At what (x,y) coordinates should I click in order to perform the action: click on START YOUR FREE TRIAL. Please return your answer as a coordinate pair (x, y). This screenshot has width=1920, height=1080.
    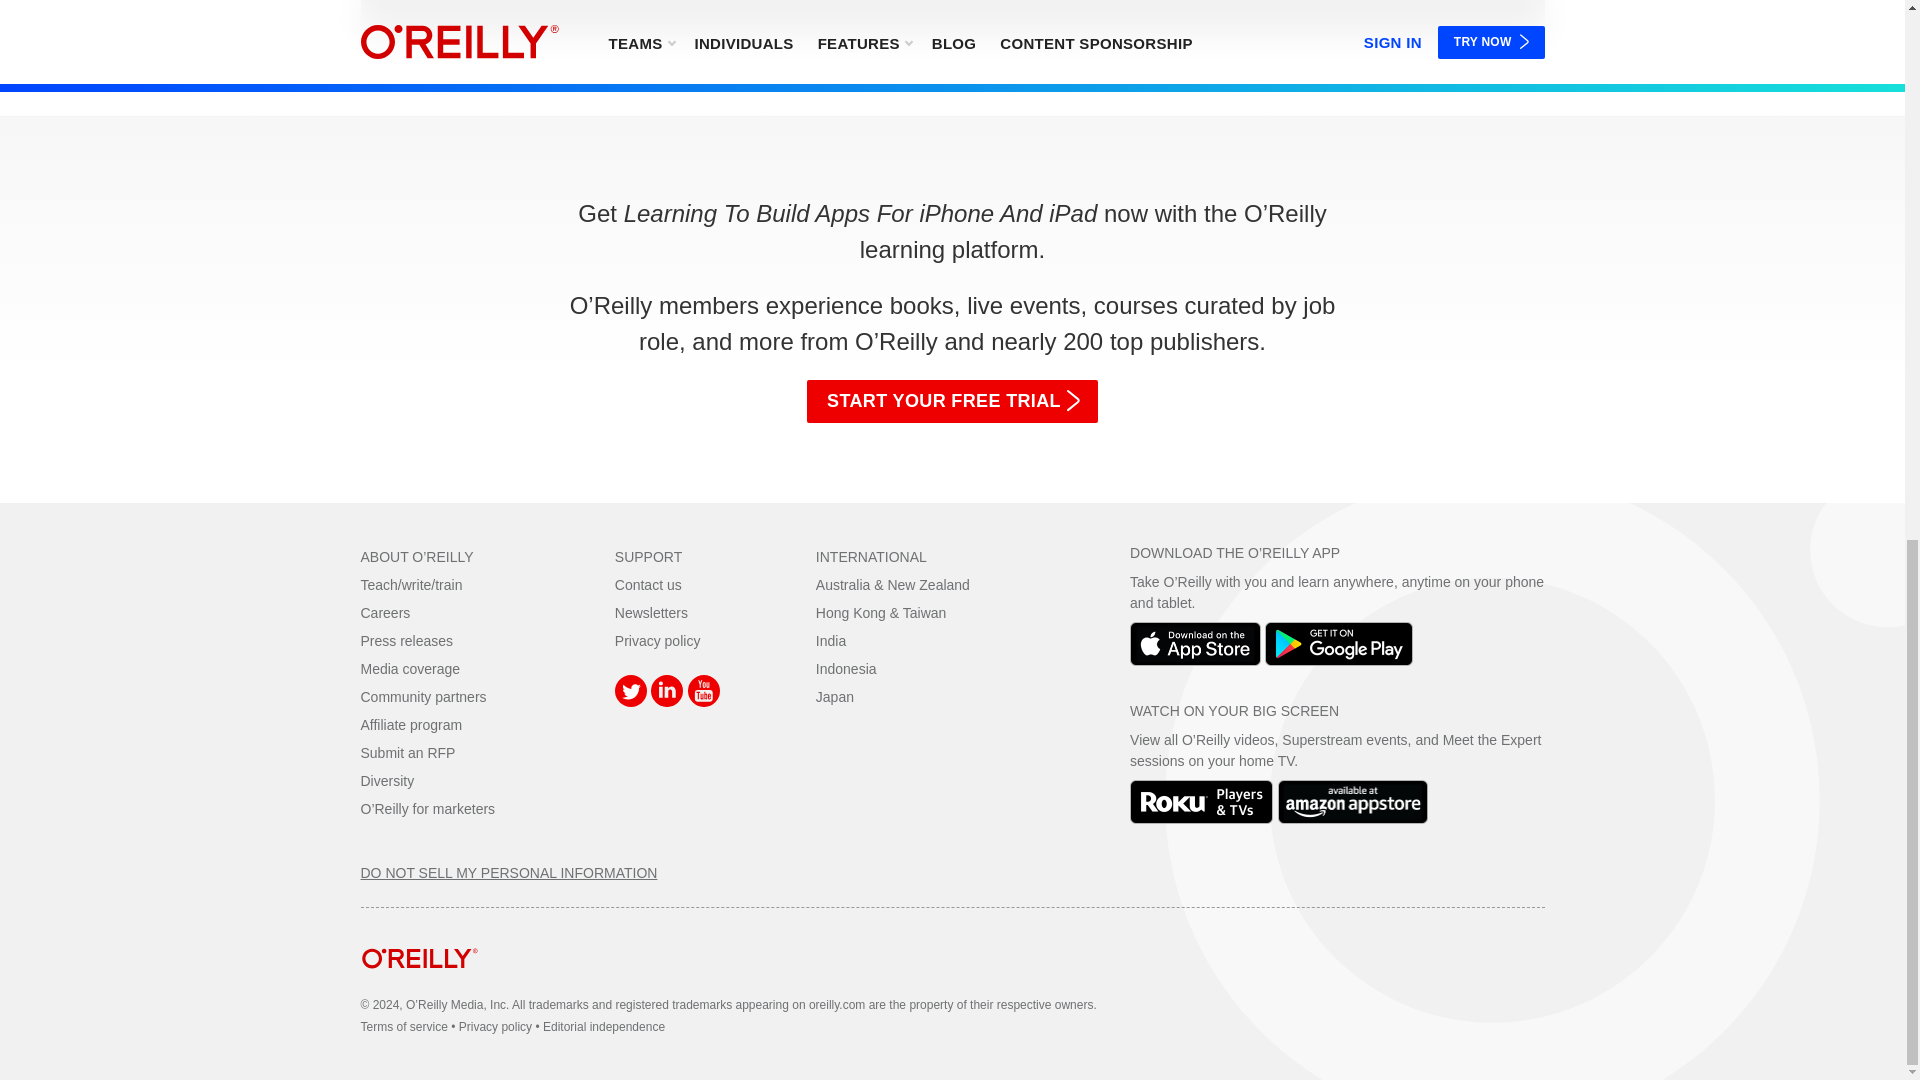
    Looking at the image, I should click on (952, 402).